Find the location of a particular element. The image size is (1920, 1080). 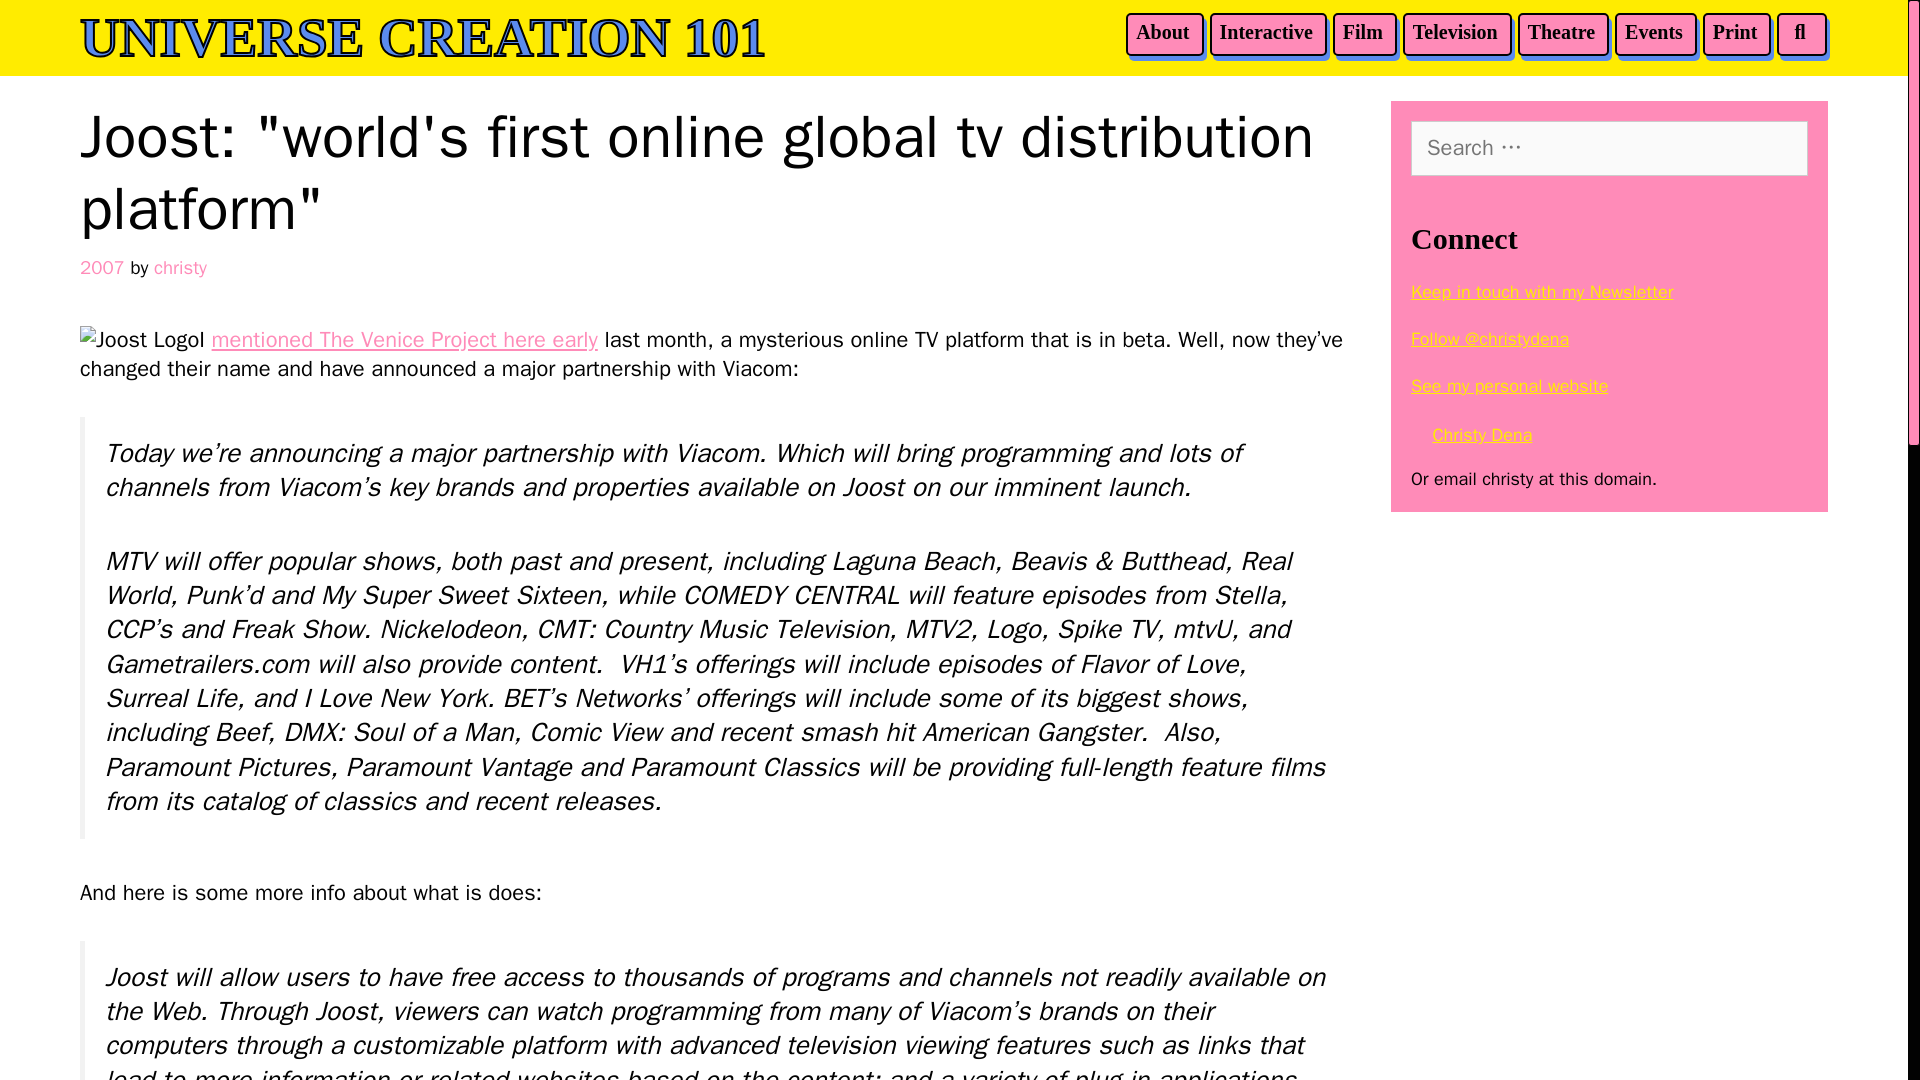

UNIVERSE CREATION 101 is located at coordinates (423, 37).